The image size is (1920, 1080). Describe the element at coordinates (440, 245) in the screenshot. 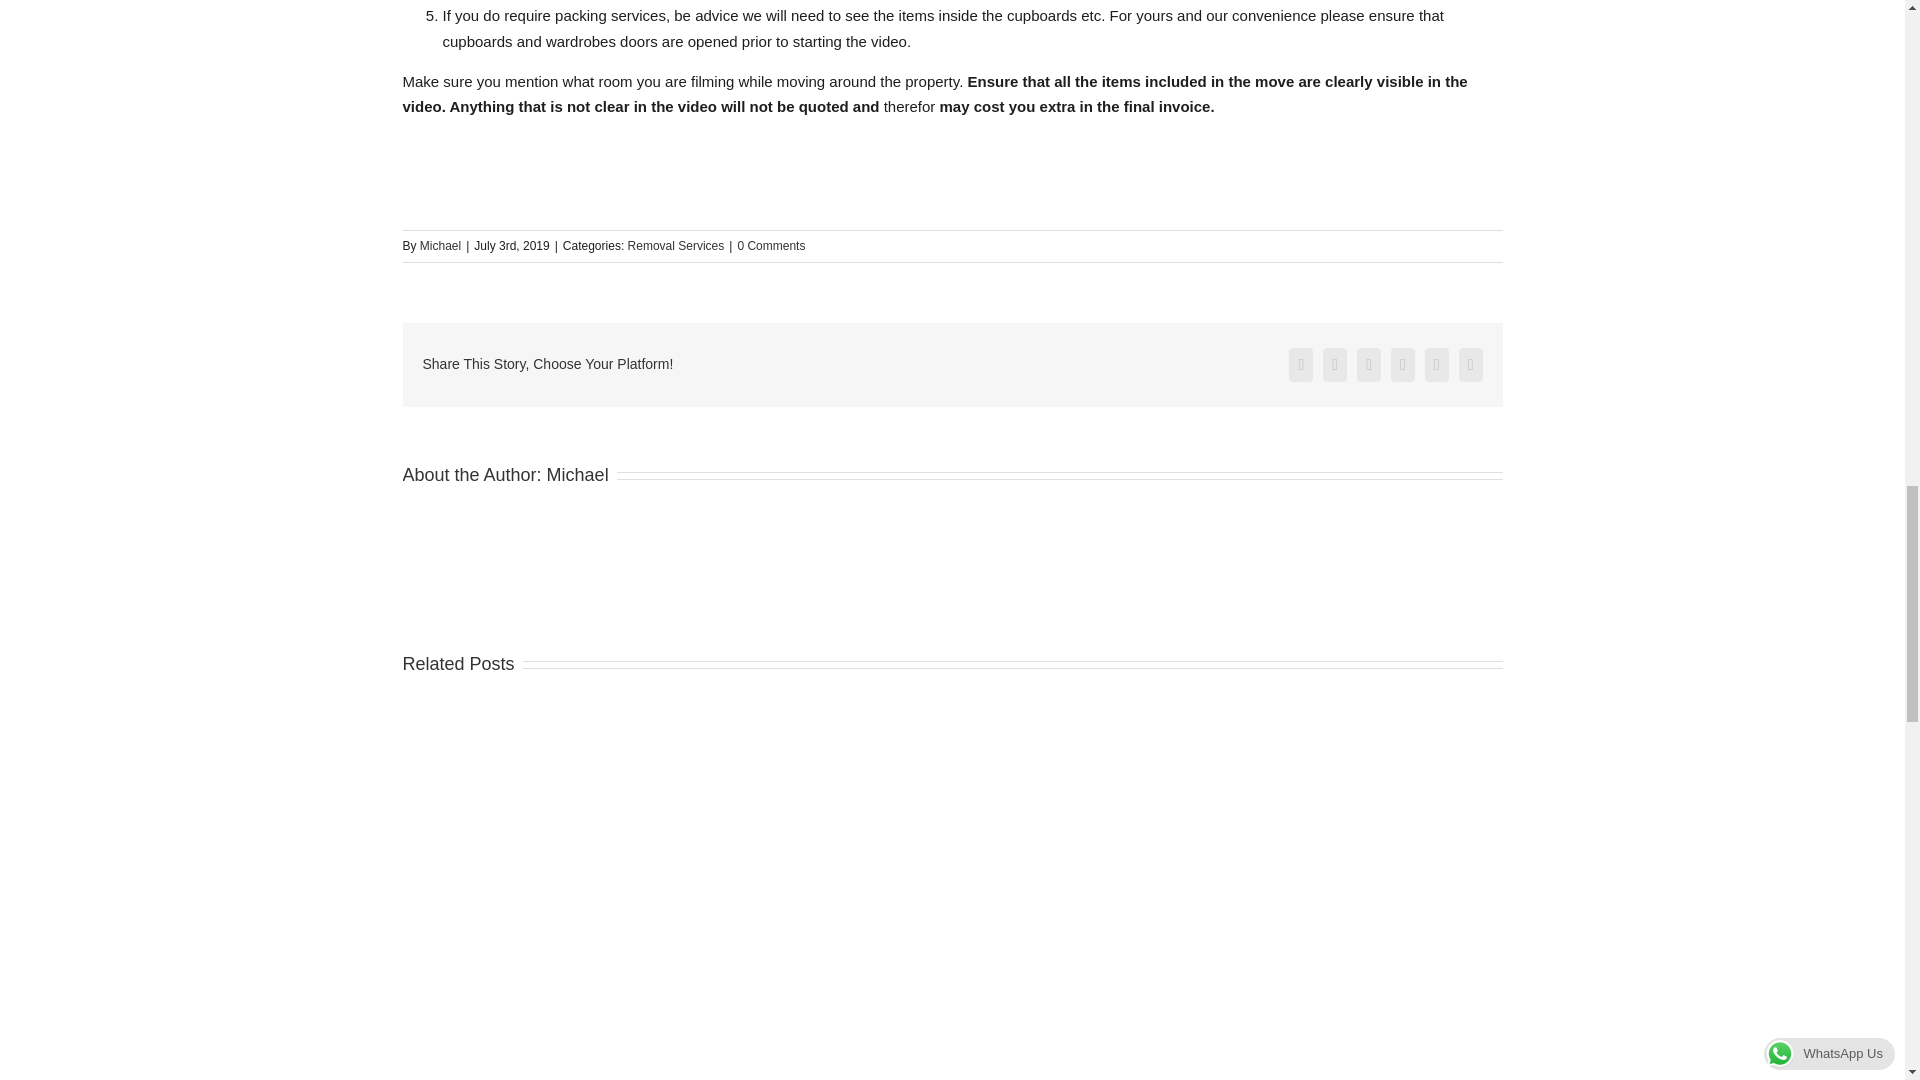

I see `Michael` at that location.